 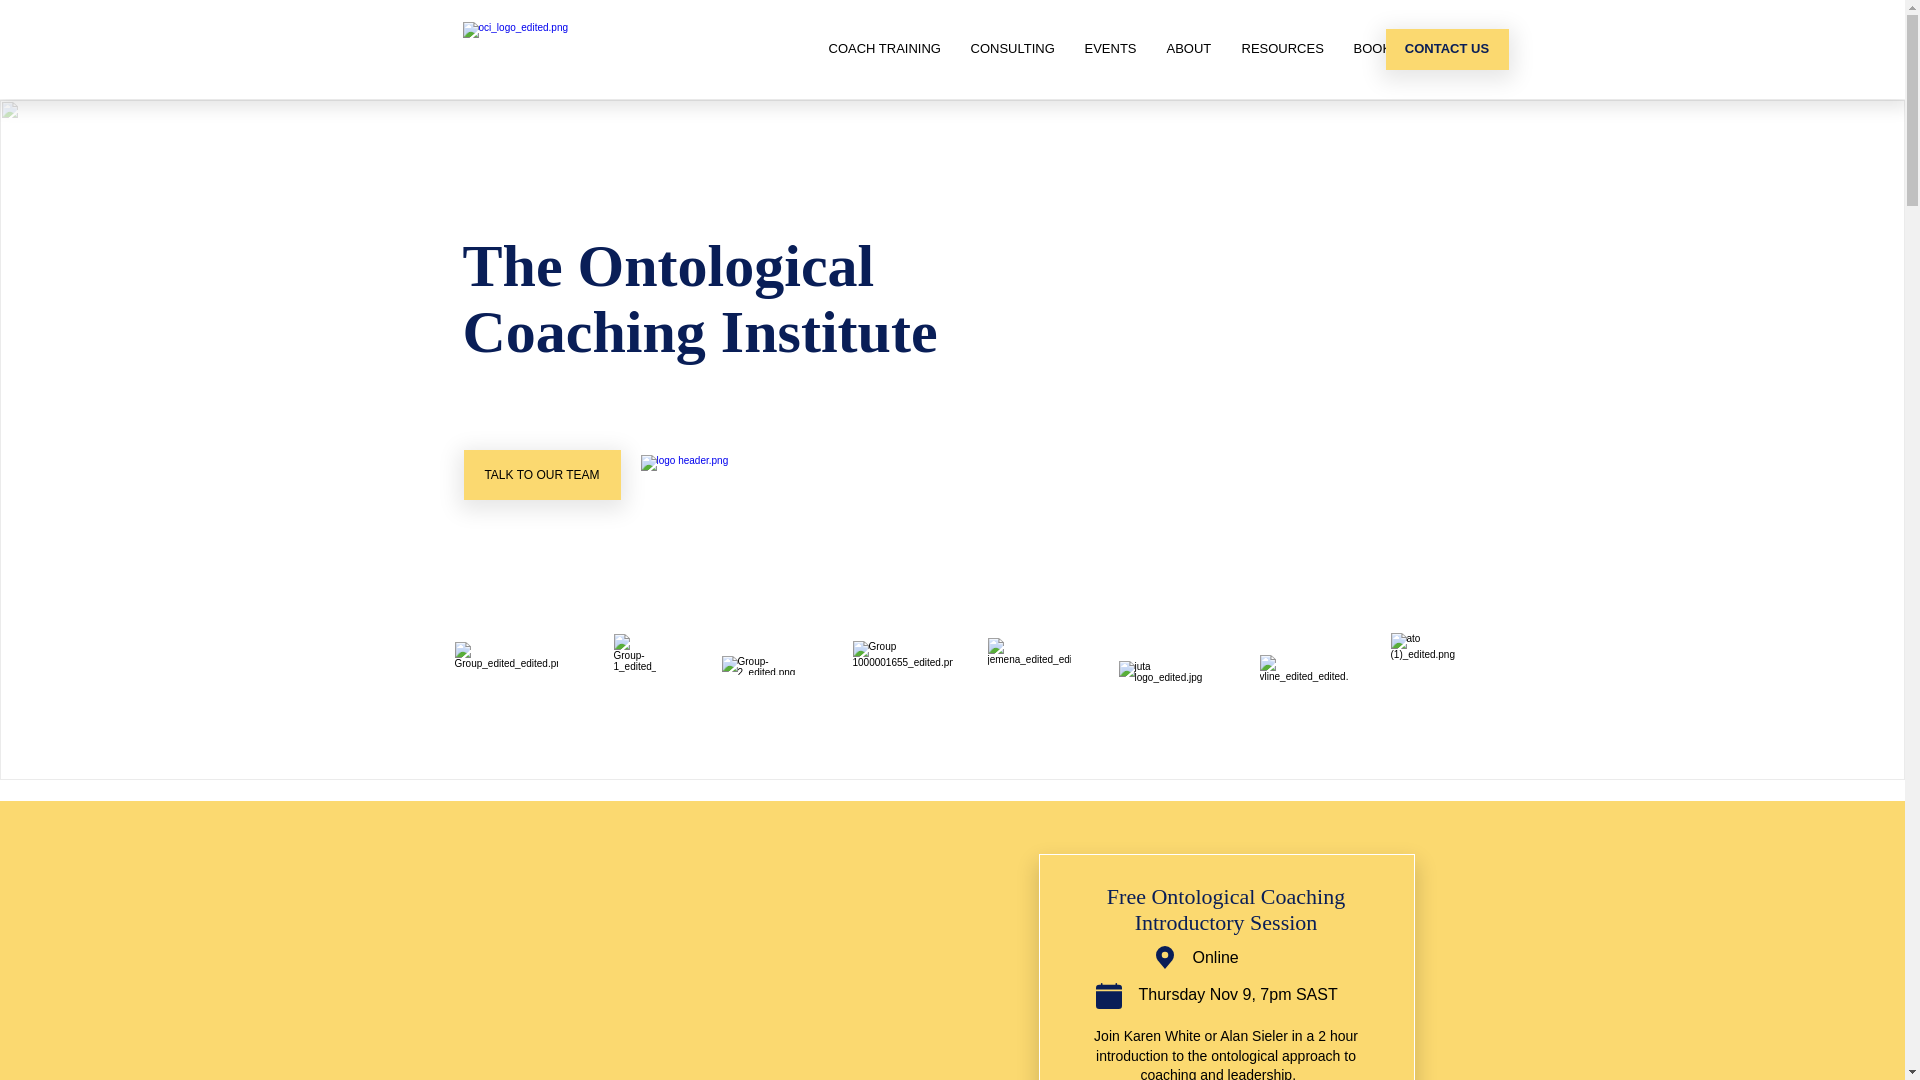 I want to click on RESOURCES, so click(x=1282, y=49).